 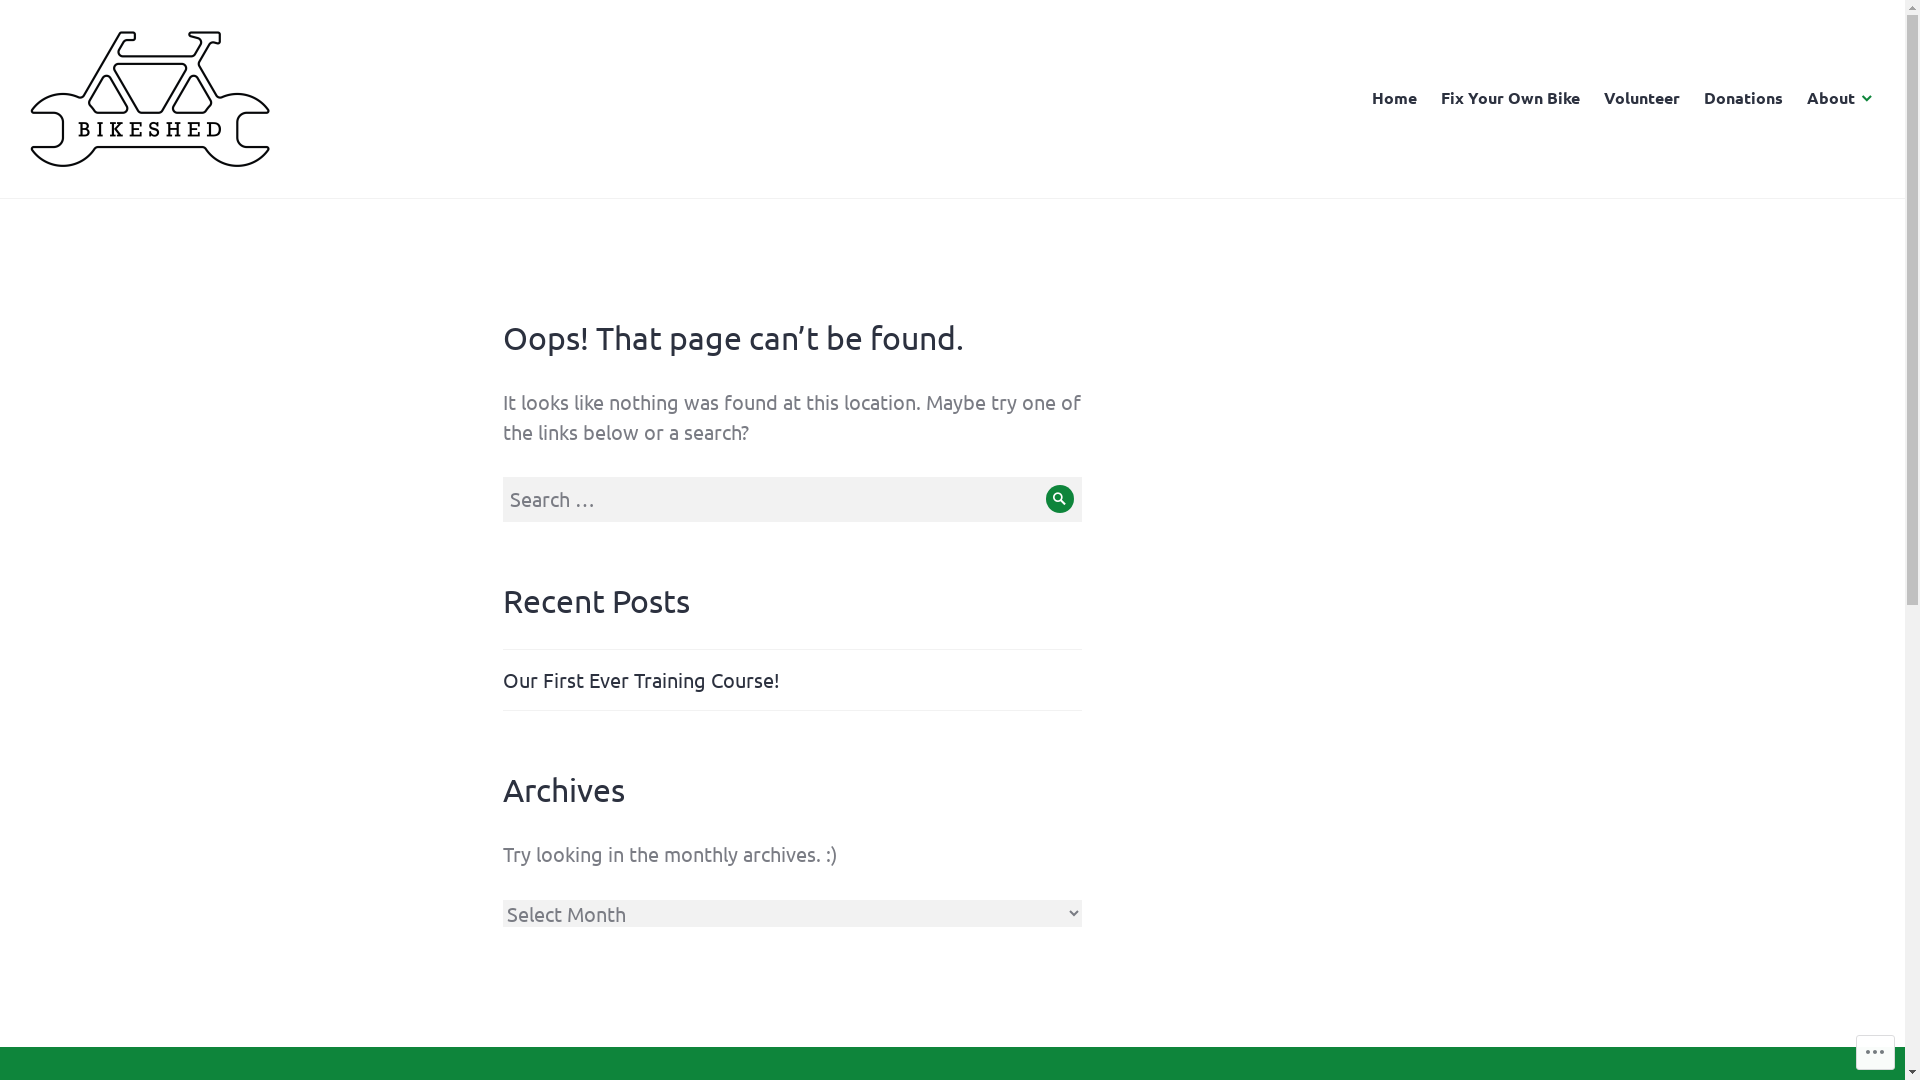 I want to click on Our First Ever Training Course!, so click(x=640, y=680).